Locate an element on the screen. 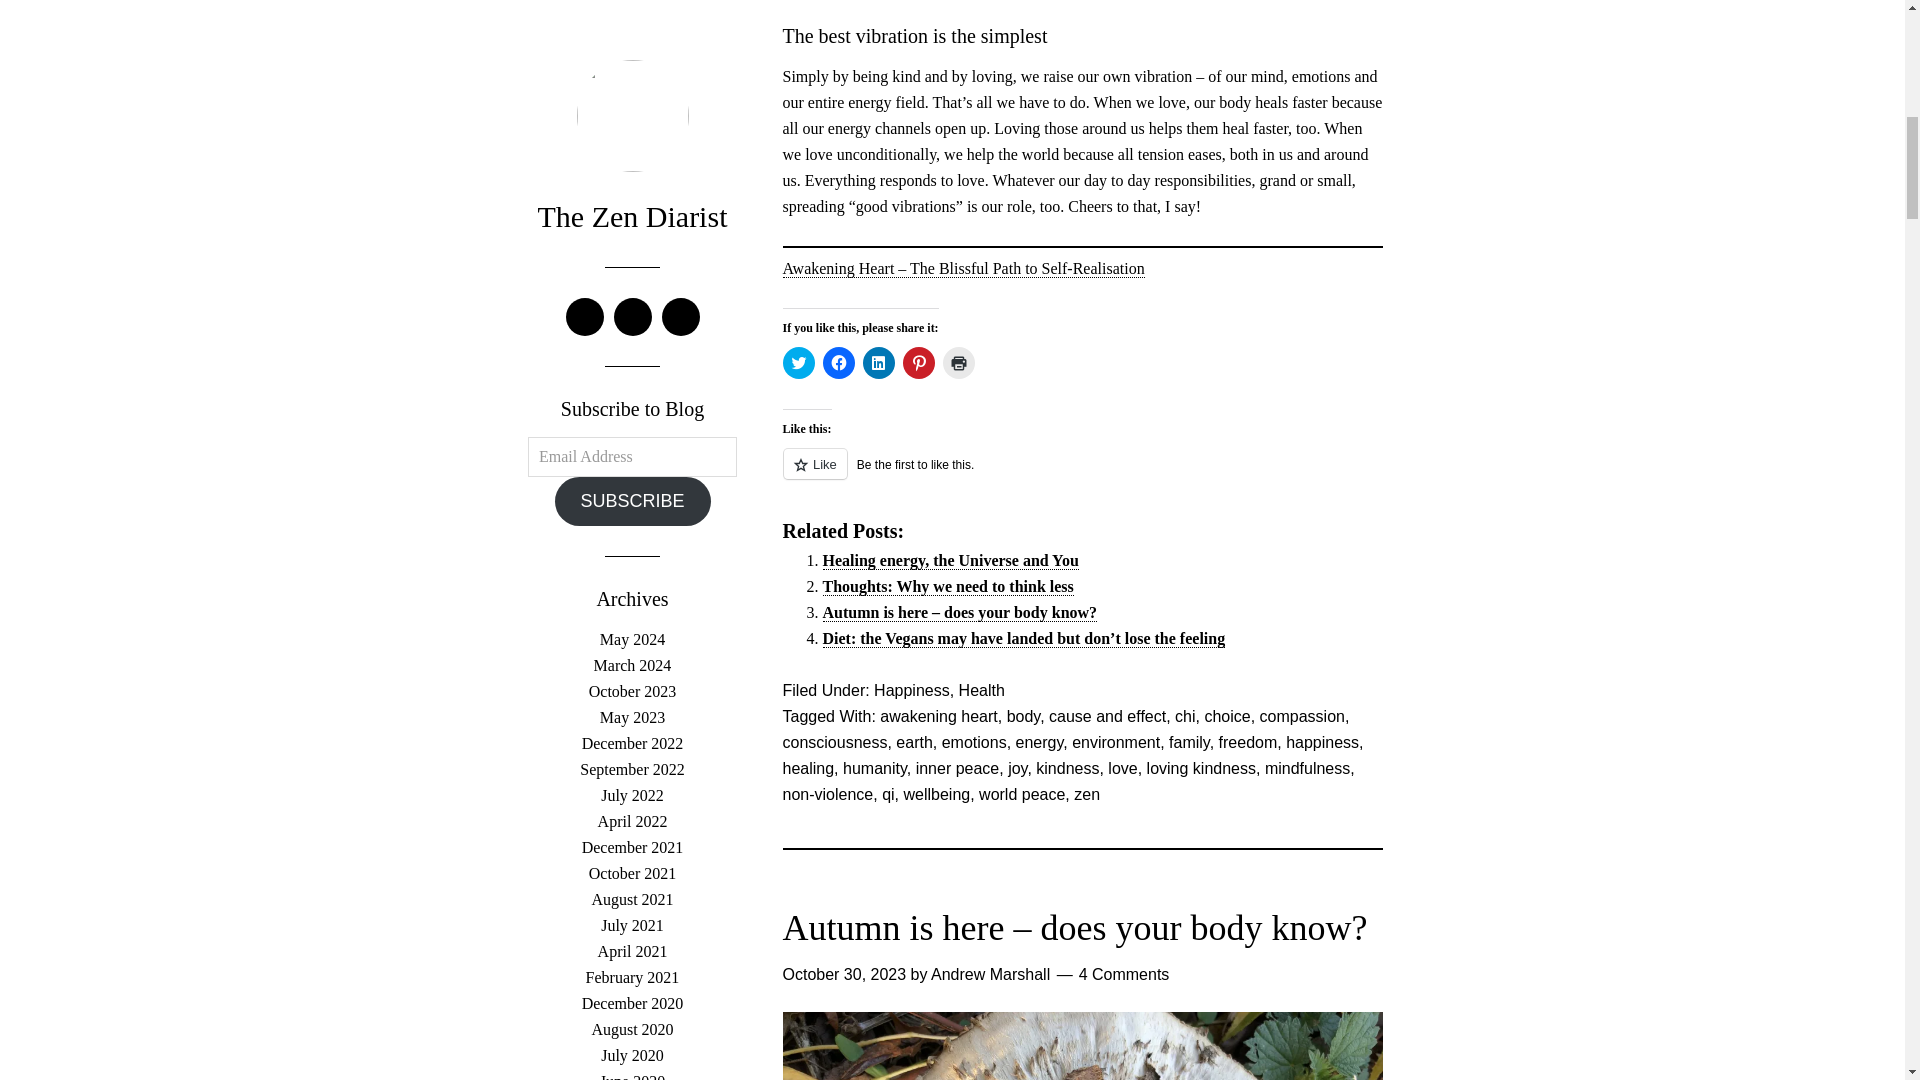  Healing energy, the Universe and You is located at coordinates (949, 560).